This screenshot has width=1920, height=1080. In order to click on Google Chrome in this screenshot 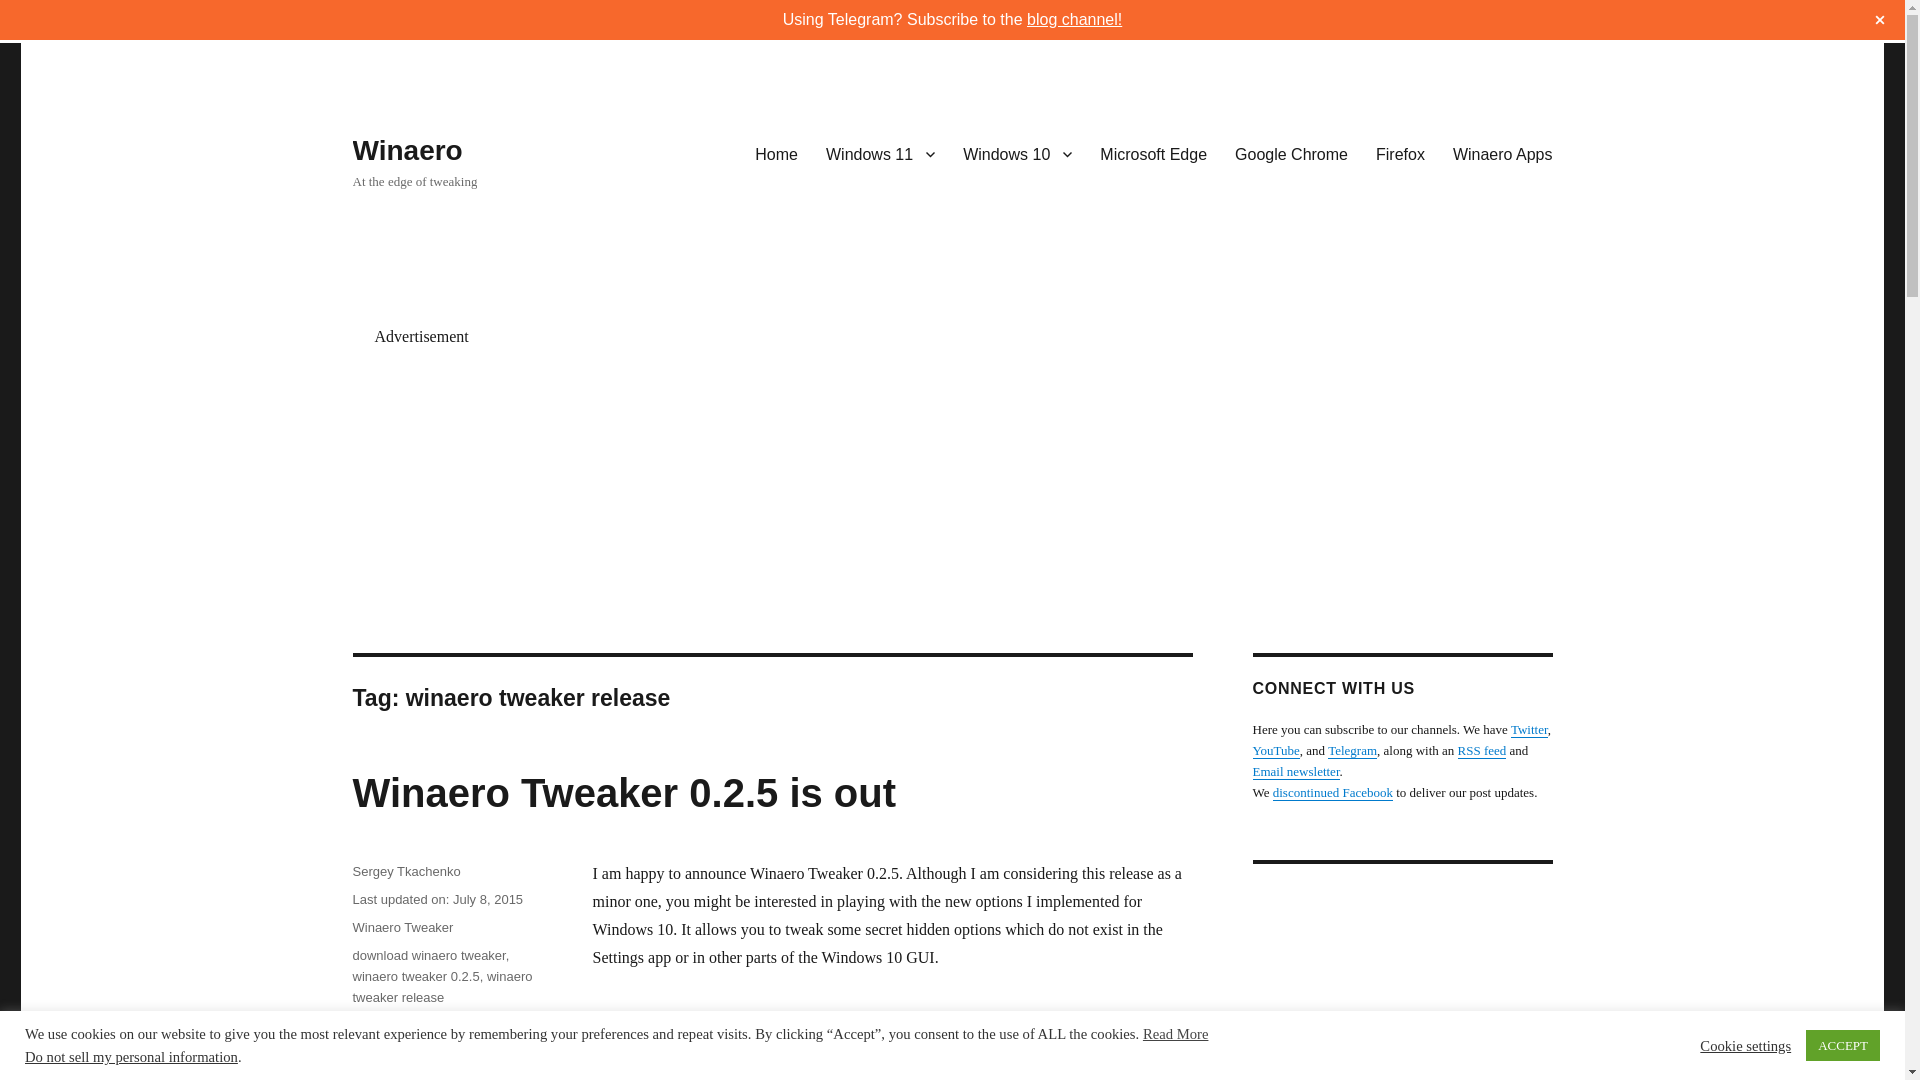, I will do `click(1291, 153)`.